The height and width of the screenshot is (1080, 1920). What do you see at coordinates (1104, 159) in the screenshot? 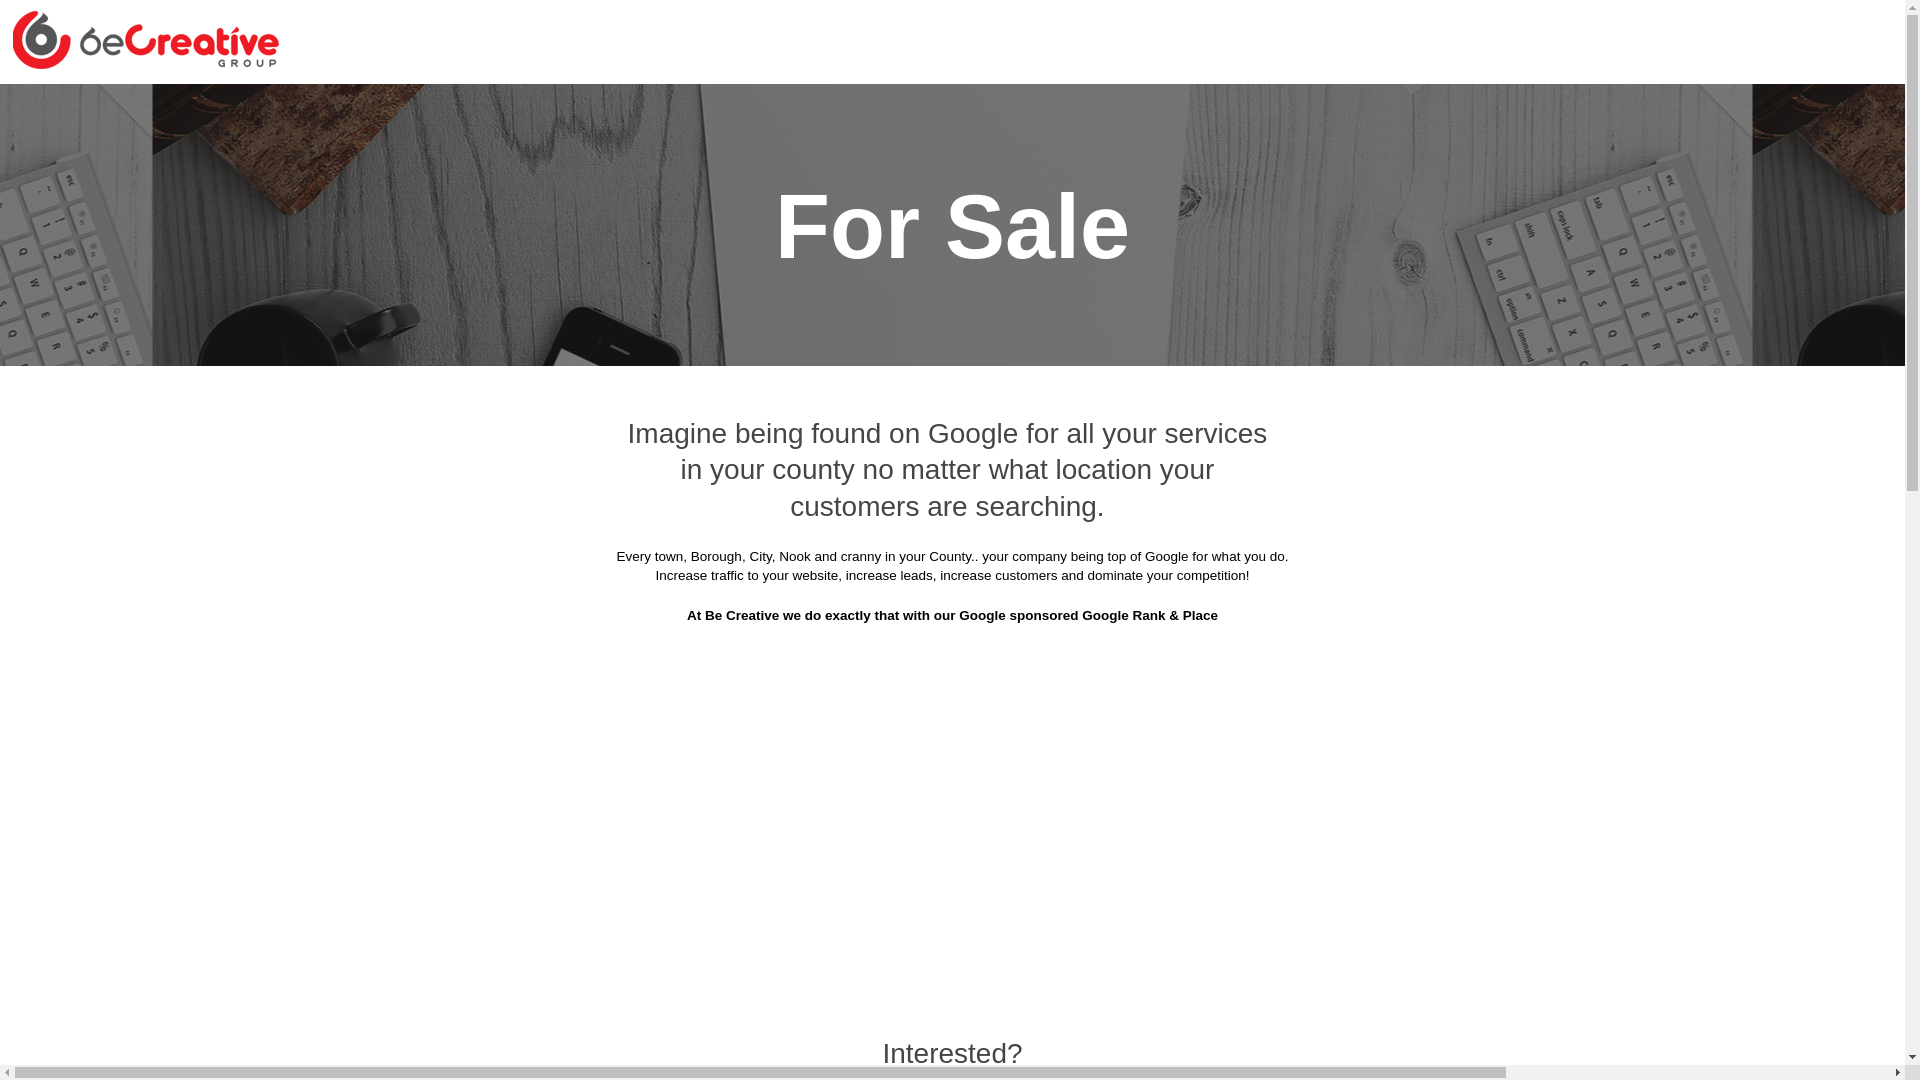
I see `Aggregate Suppliers Bodmin Cornwall` at bounding box center [1104, 159].